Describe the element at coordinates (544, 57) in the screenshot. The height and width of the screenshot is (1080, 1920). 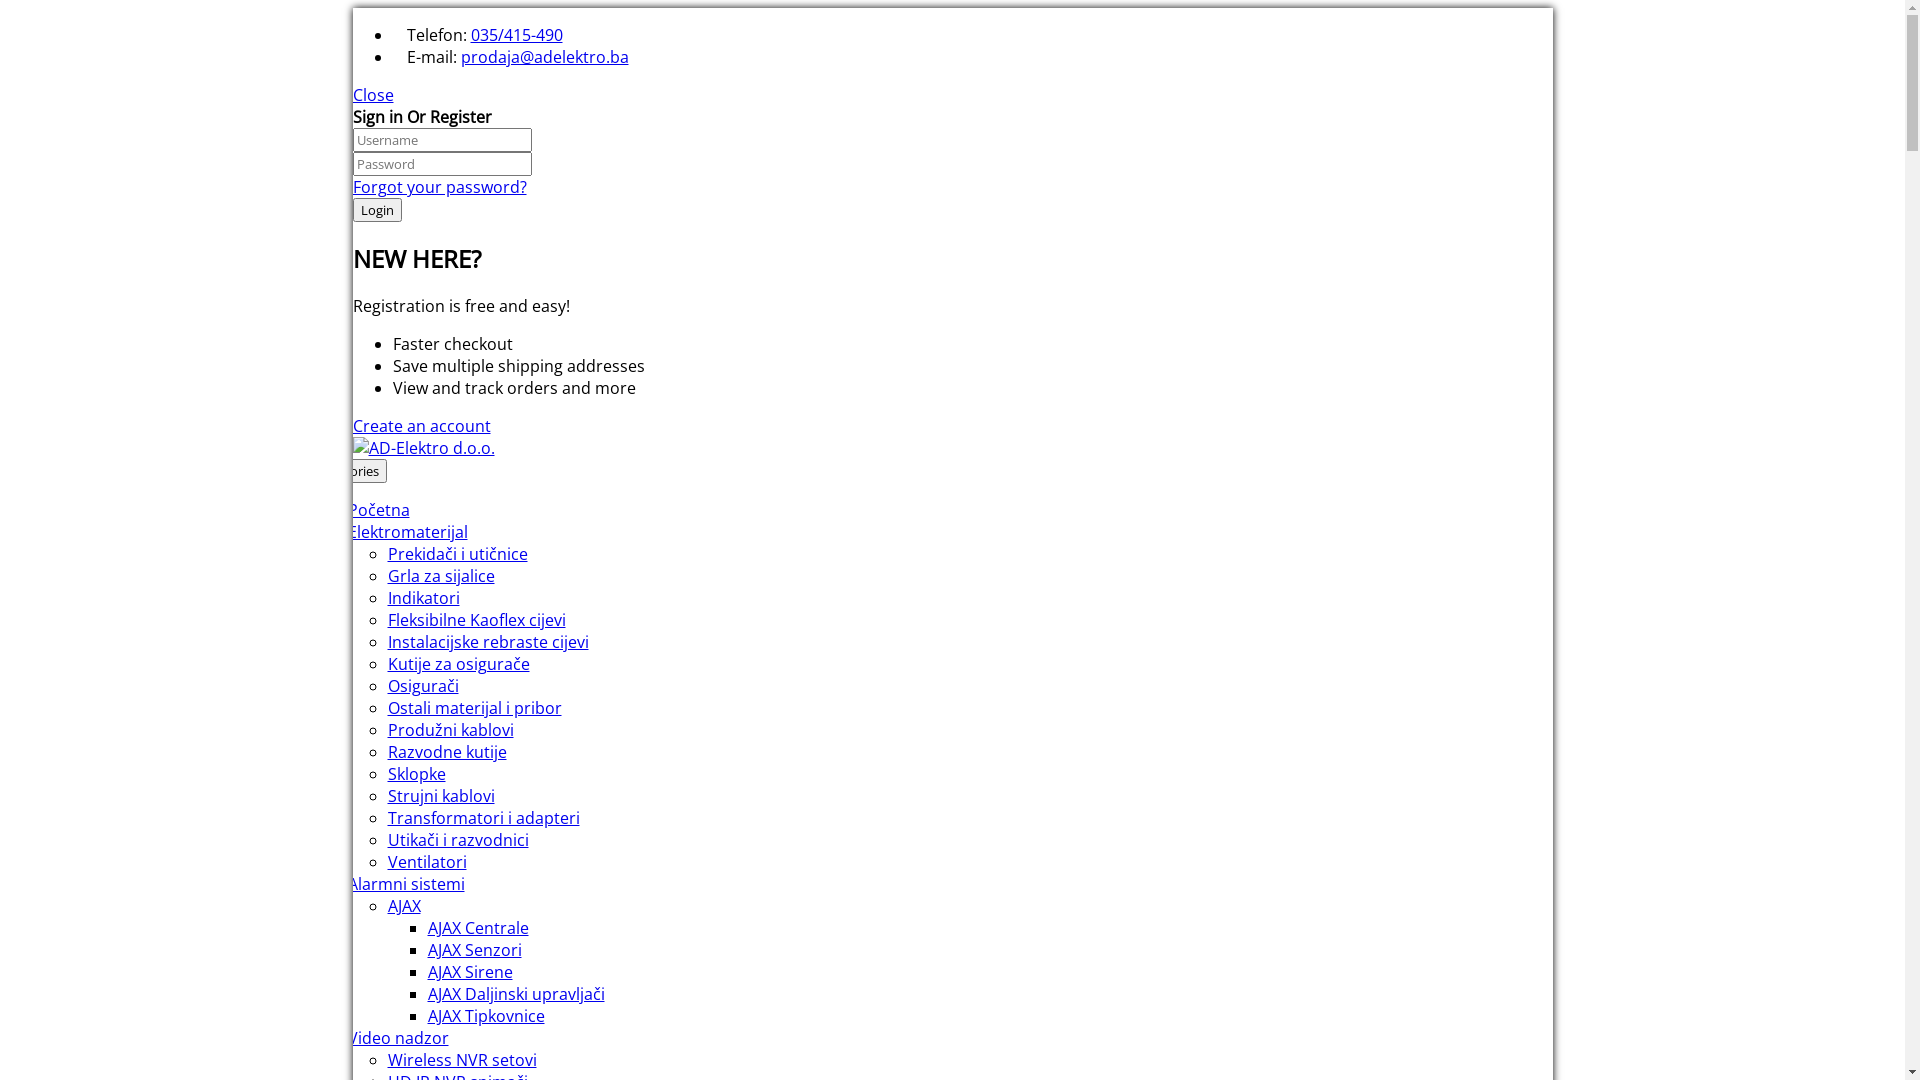
I see `prodaja@adelektro.ba` at that location.